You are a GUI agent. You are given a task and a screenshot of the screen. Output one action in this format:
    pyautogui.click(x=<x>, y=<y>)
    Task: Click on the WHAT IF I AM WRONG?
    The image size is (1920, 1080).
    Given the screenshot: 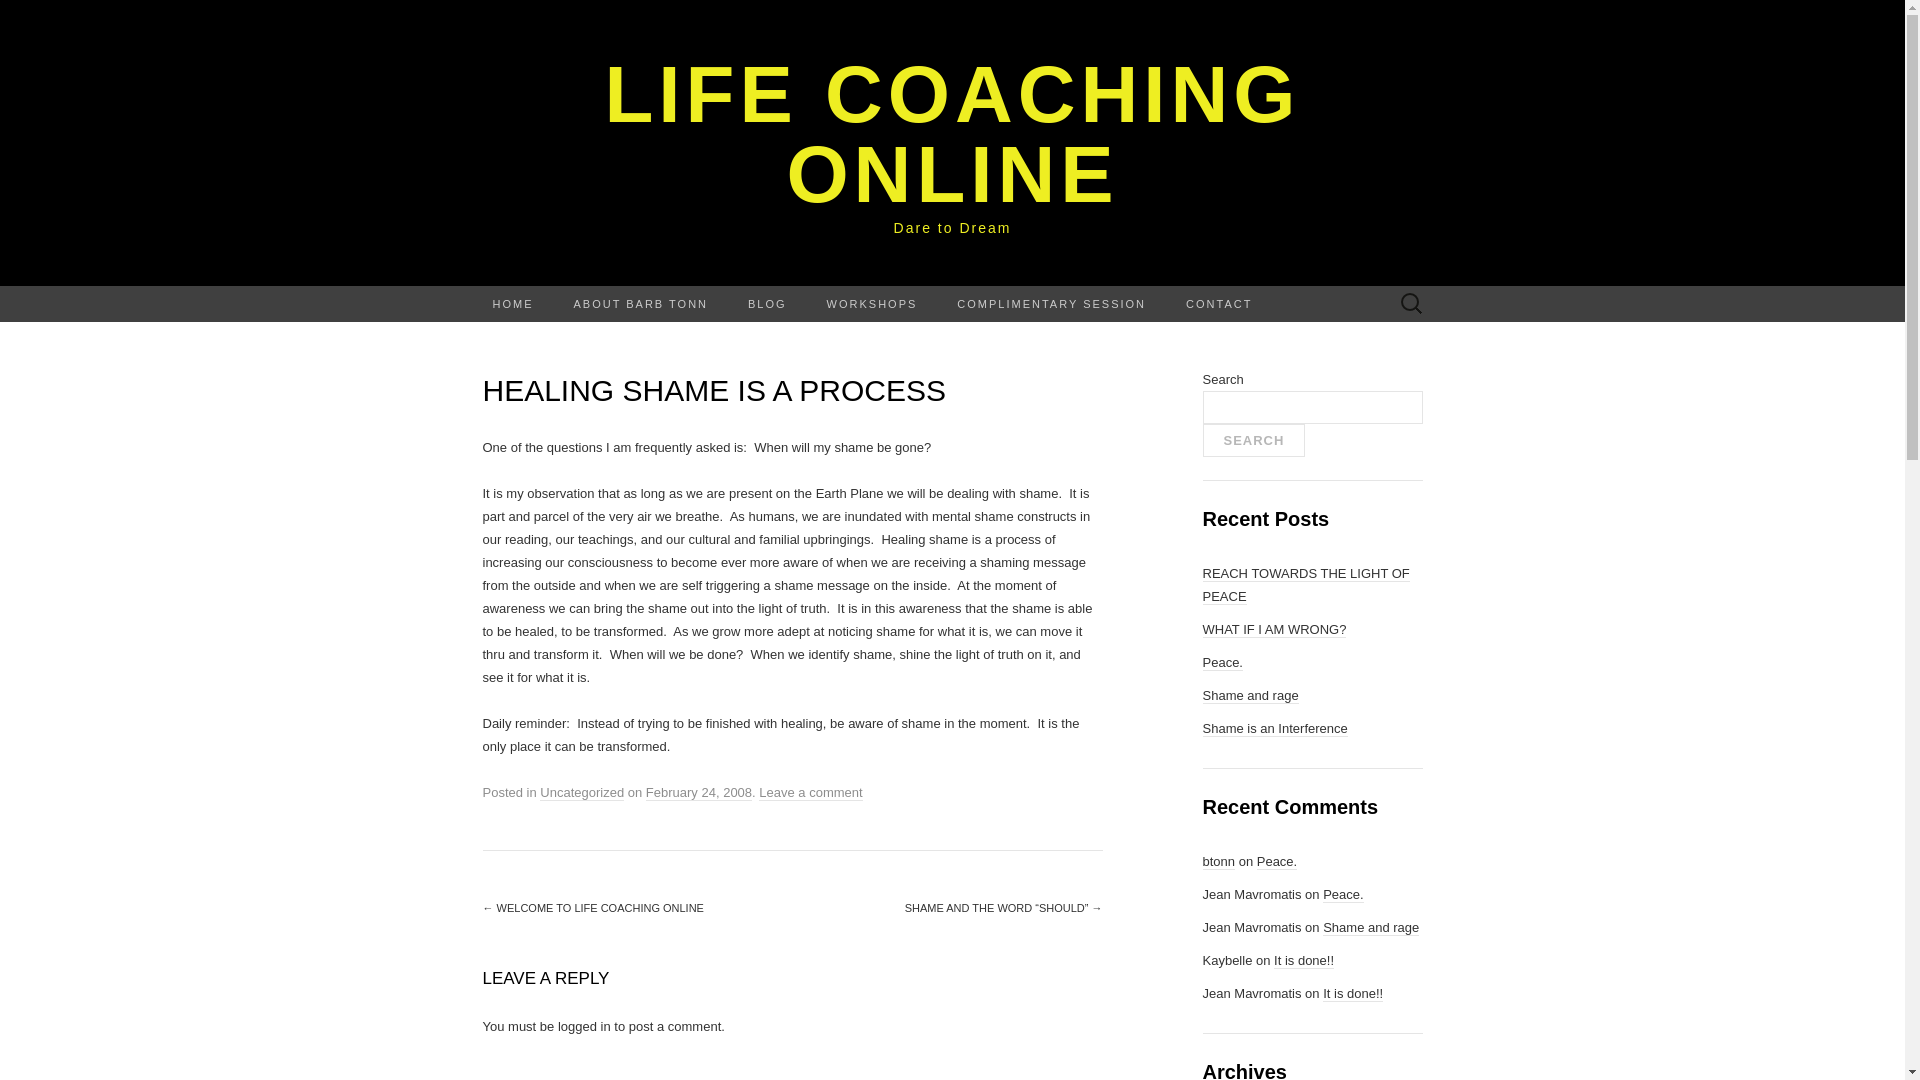 What is the action you would take?
    pyautogui.click(x=1273, y=630)
    